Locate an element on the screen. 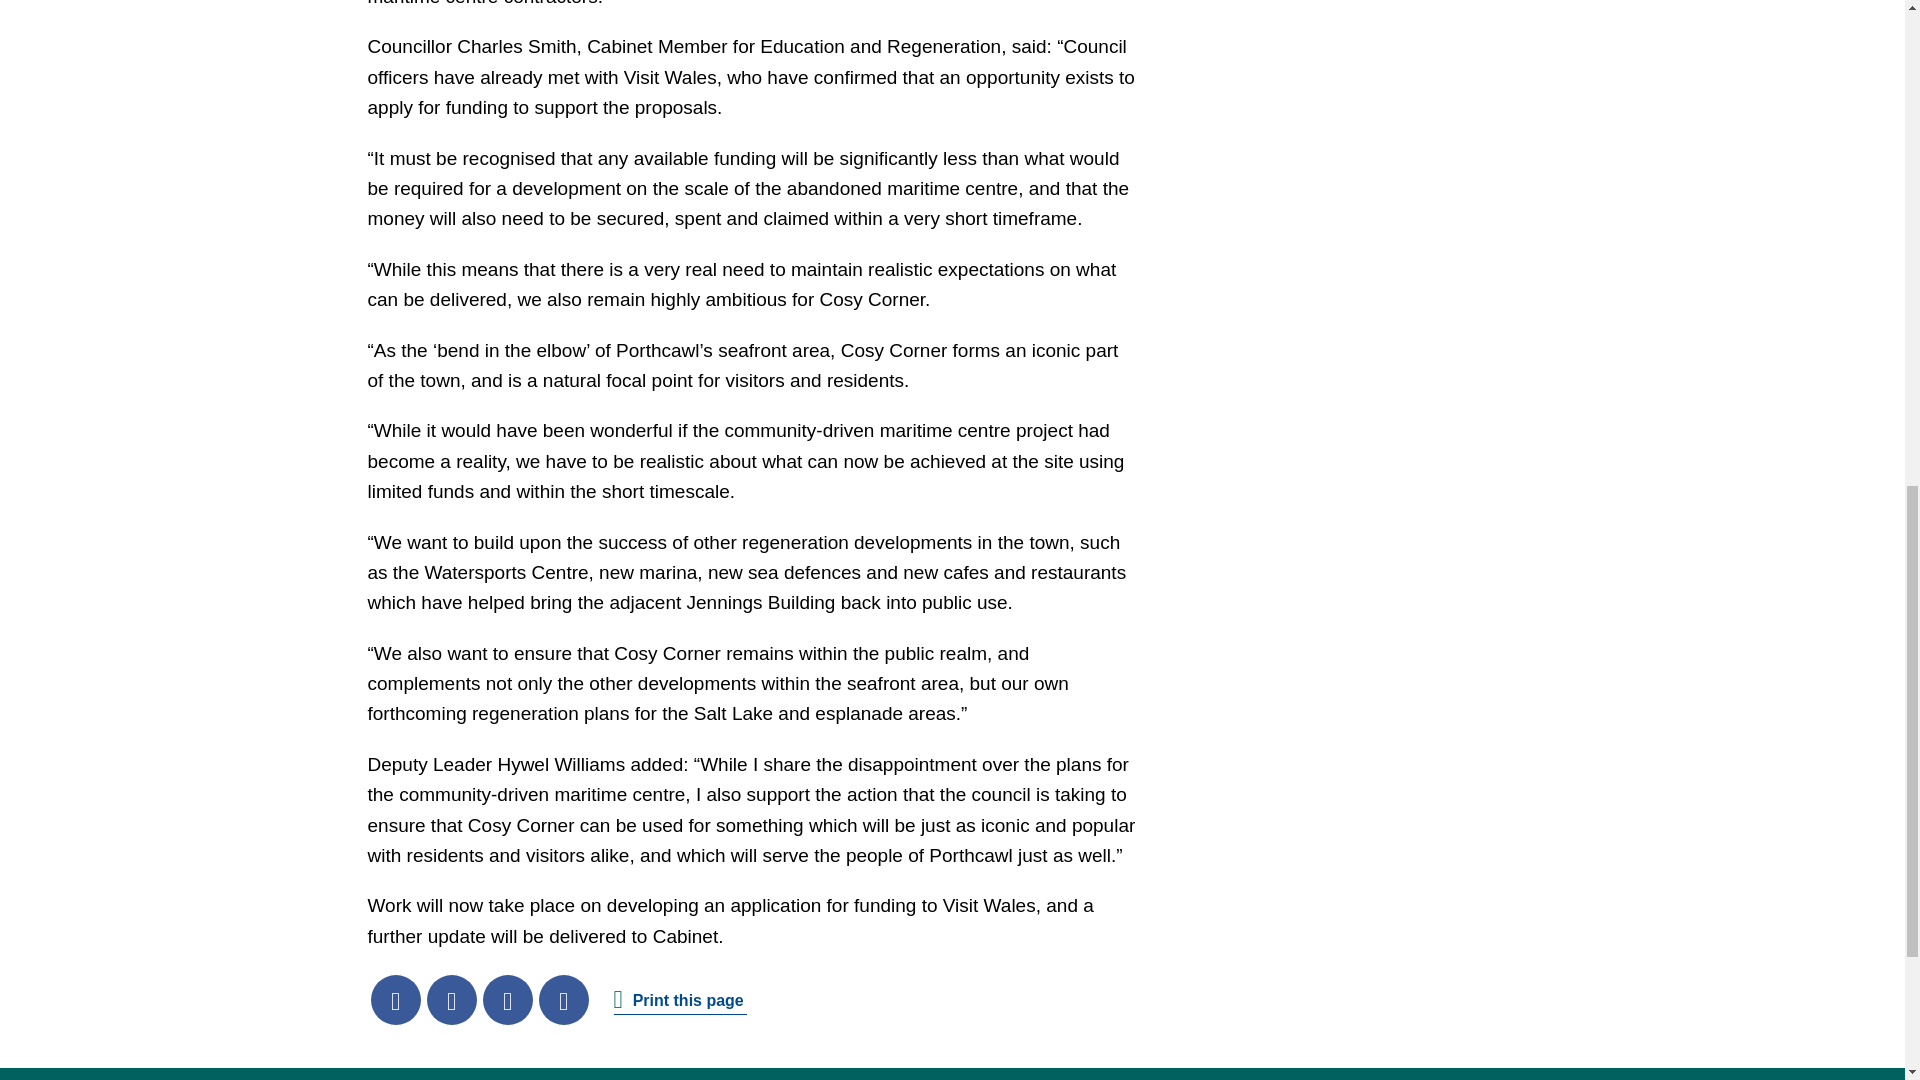  Share on  Twitter is located at coordinates (451, 1000).